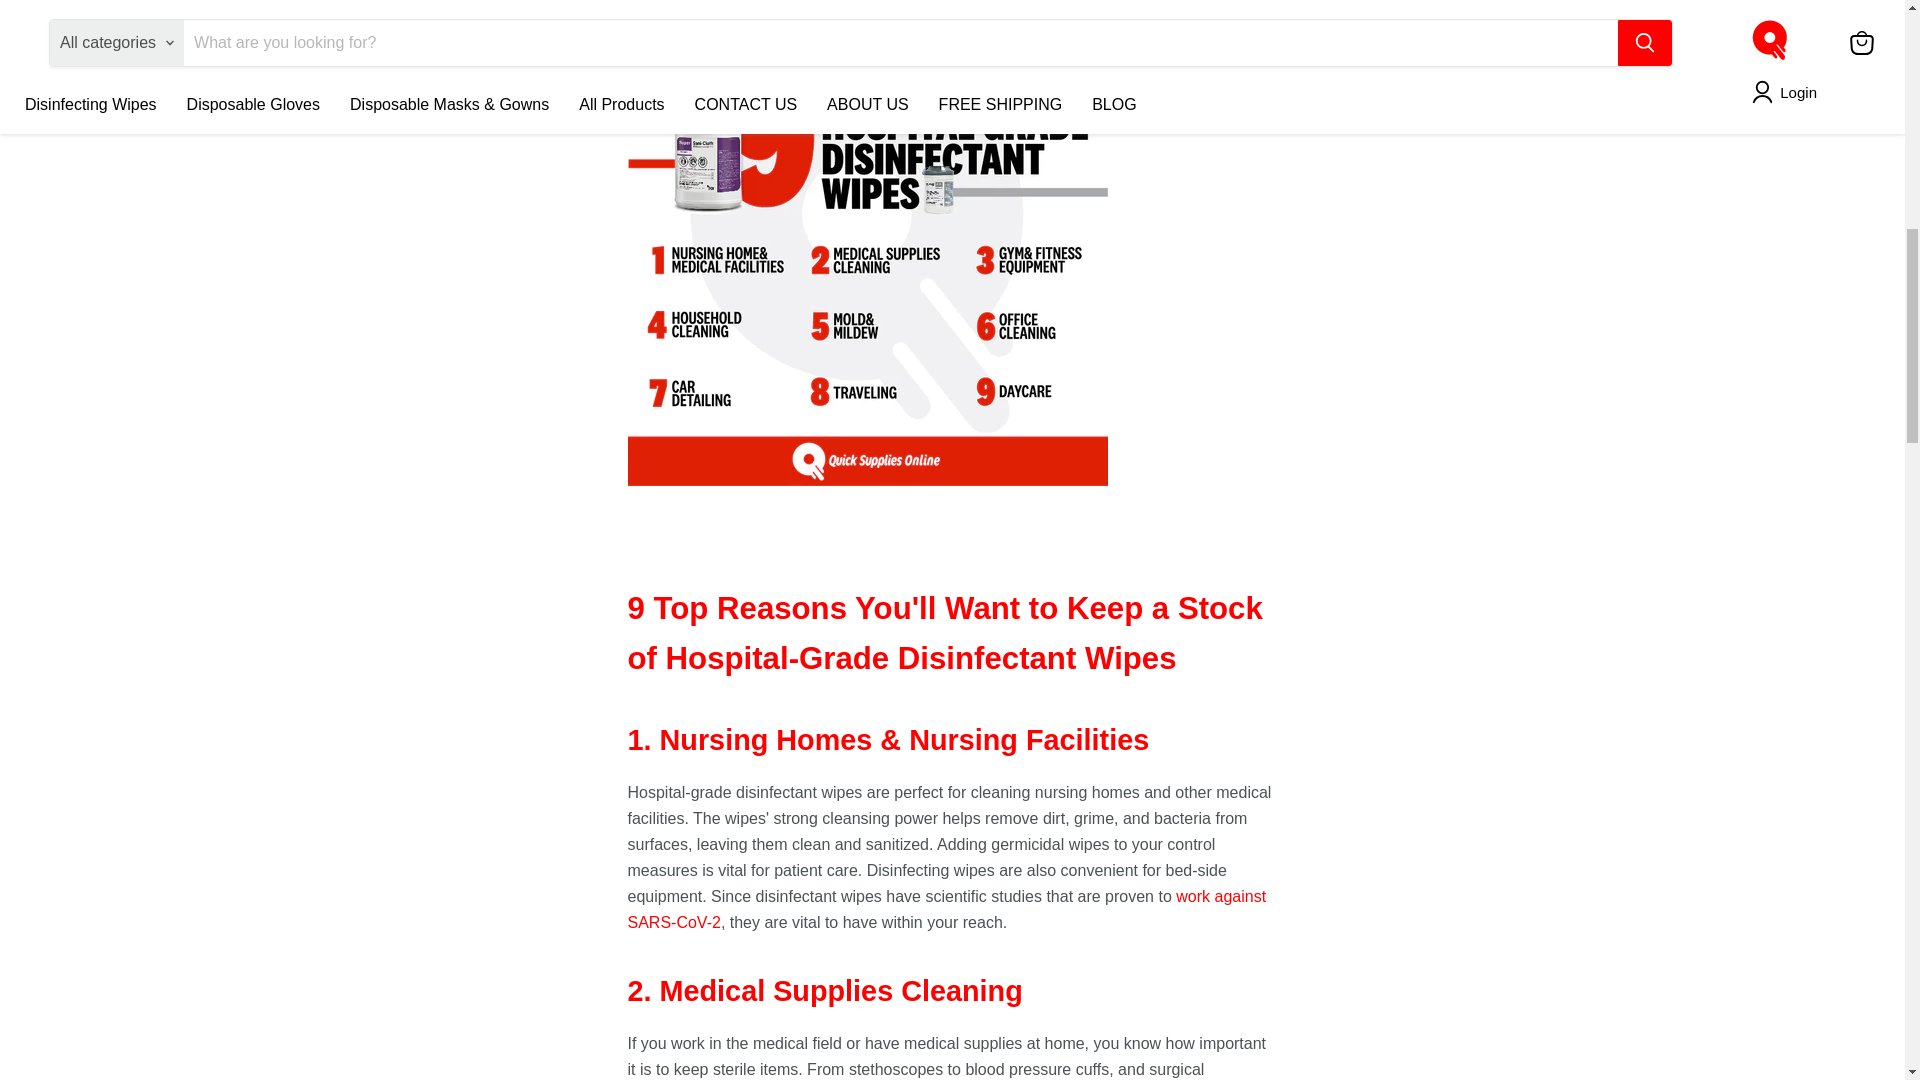 The width and height of the screenshot is (1920, 1080). What do you see at coordinates (947, 908) in the screenshot?
I see `work against SARS-CoV-2` at bounding box center [947, 908].